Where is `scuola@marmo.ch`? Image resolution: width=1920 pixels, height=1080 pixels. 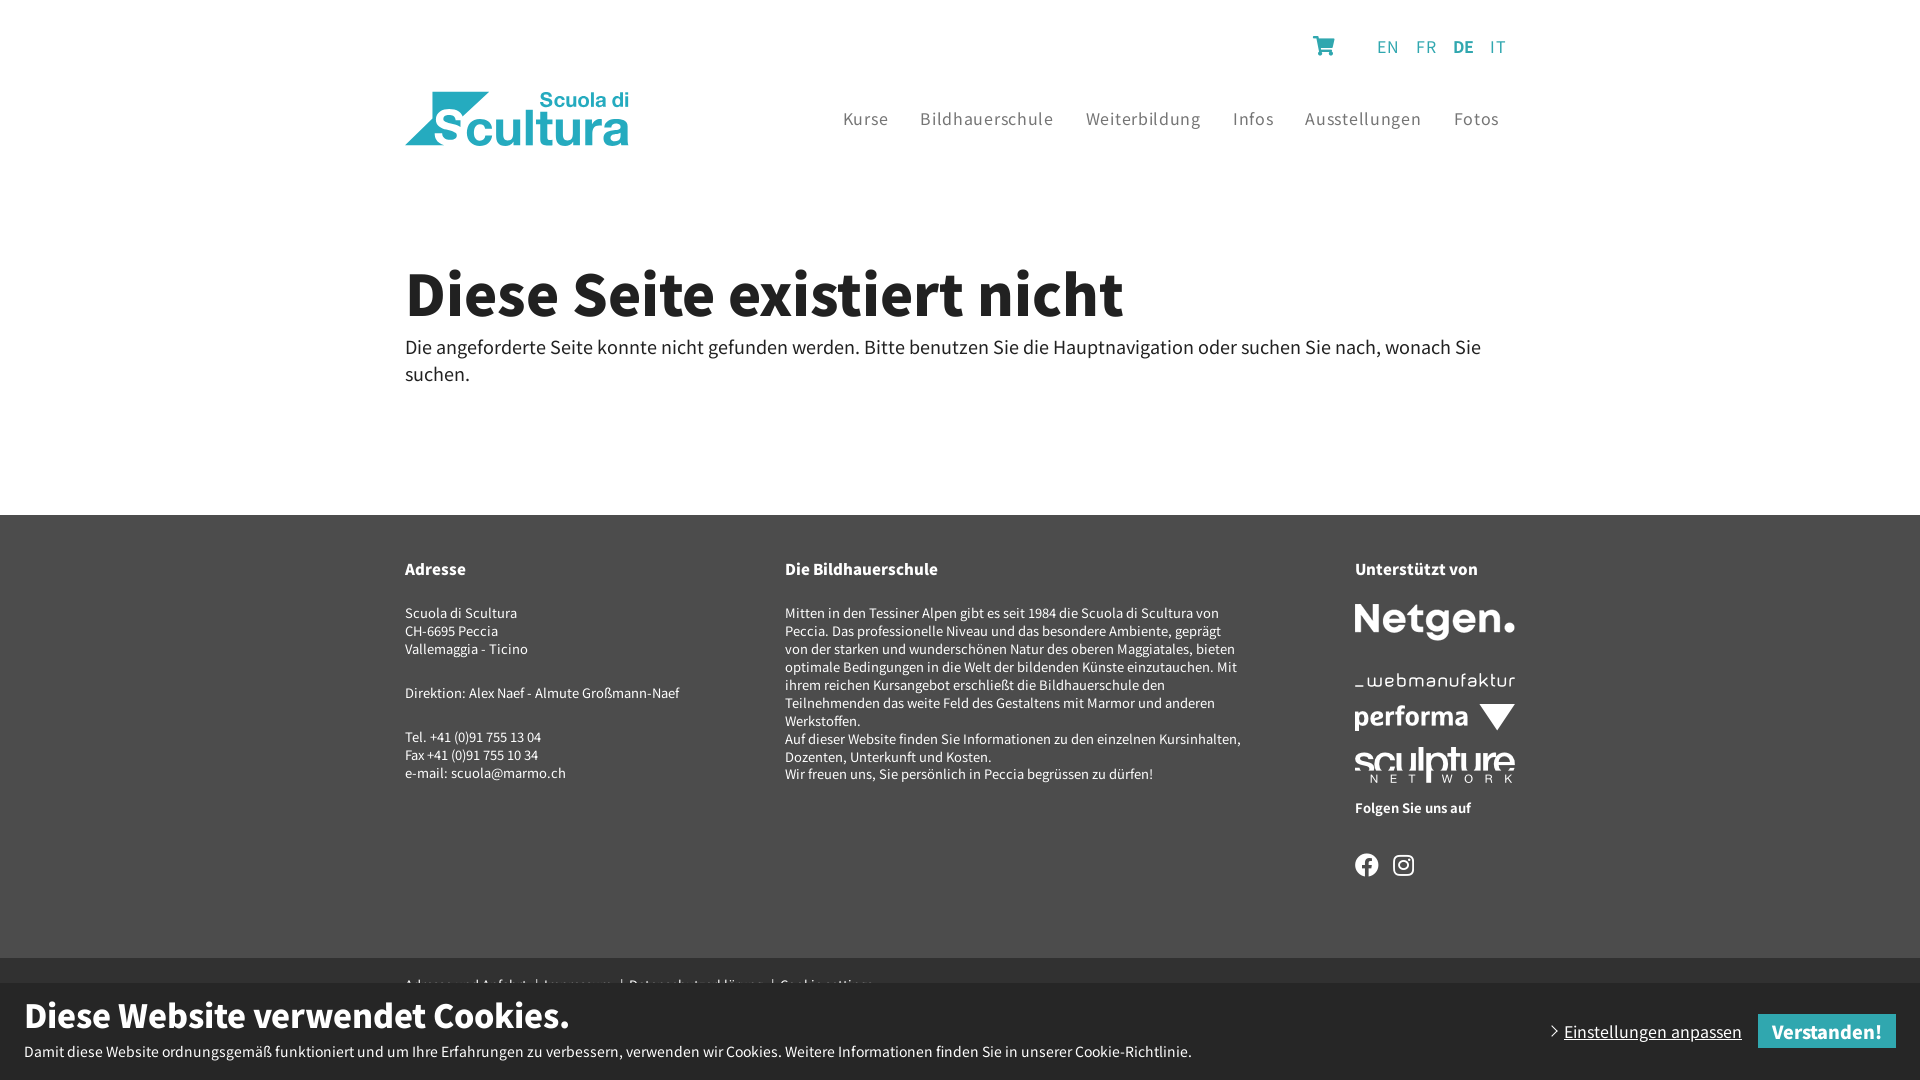
scuola@marmo.ch is located at coordinates (508, 772).